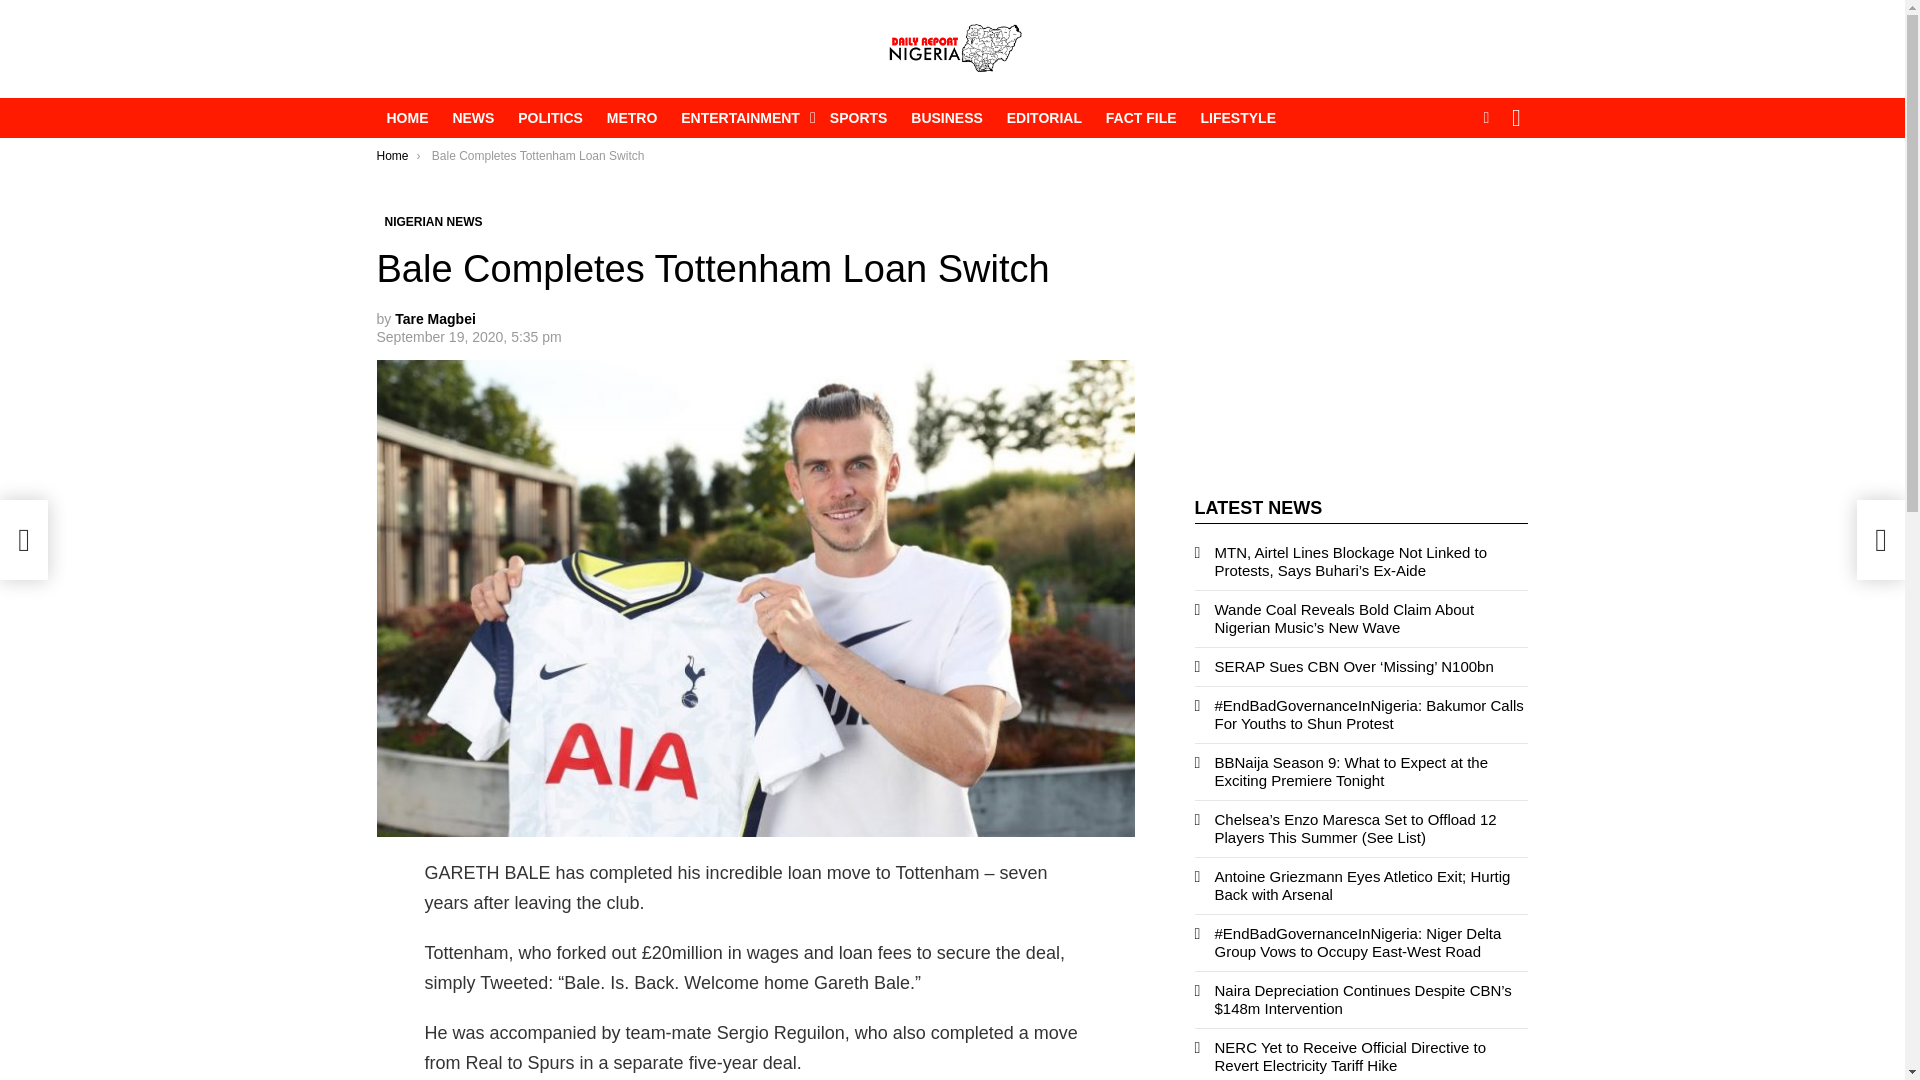 The height and width of the screenshot is (1080, 1920). I want to click on HOME, so click(406, 117).